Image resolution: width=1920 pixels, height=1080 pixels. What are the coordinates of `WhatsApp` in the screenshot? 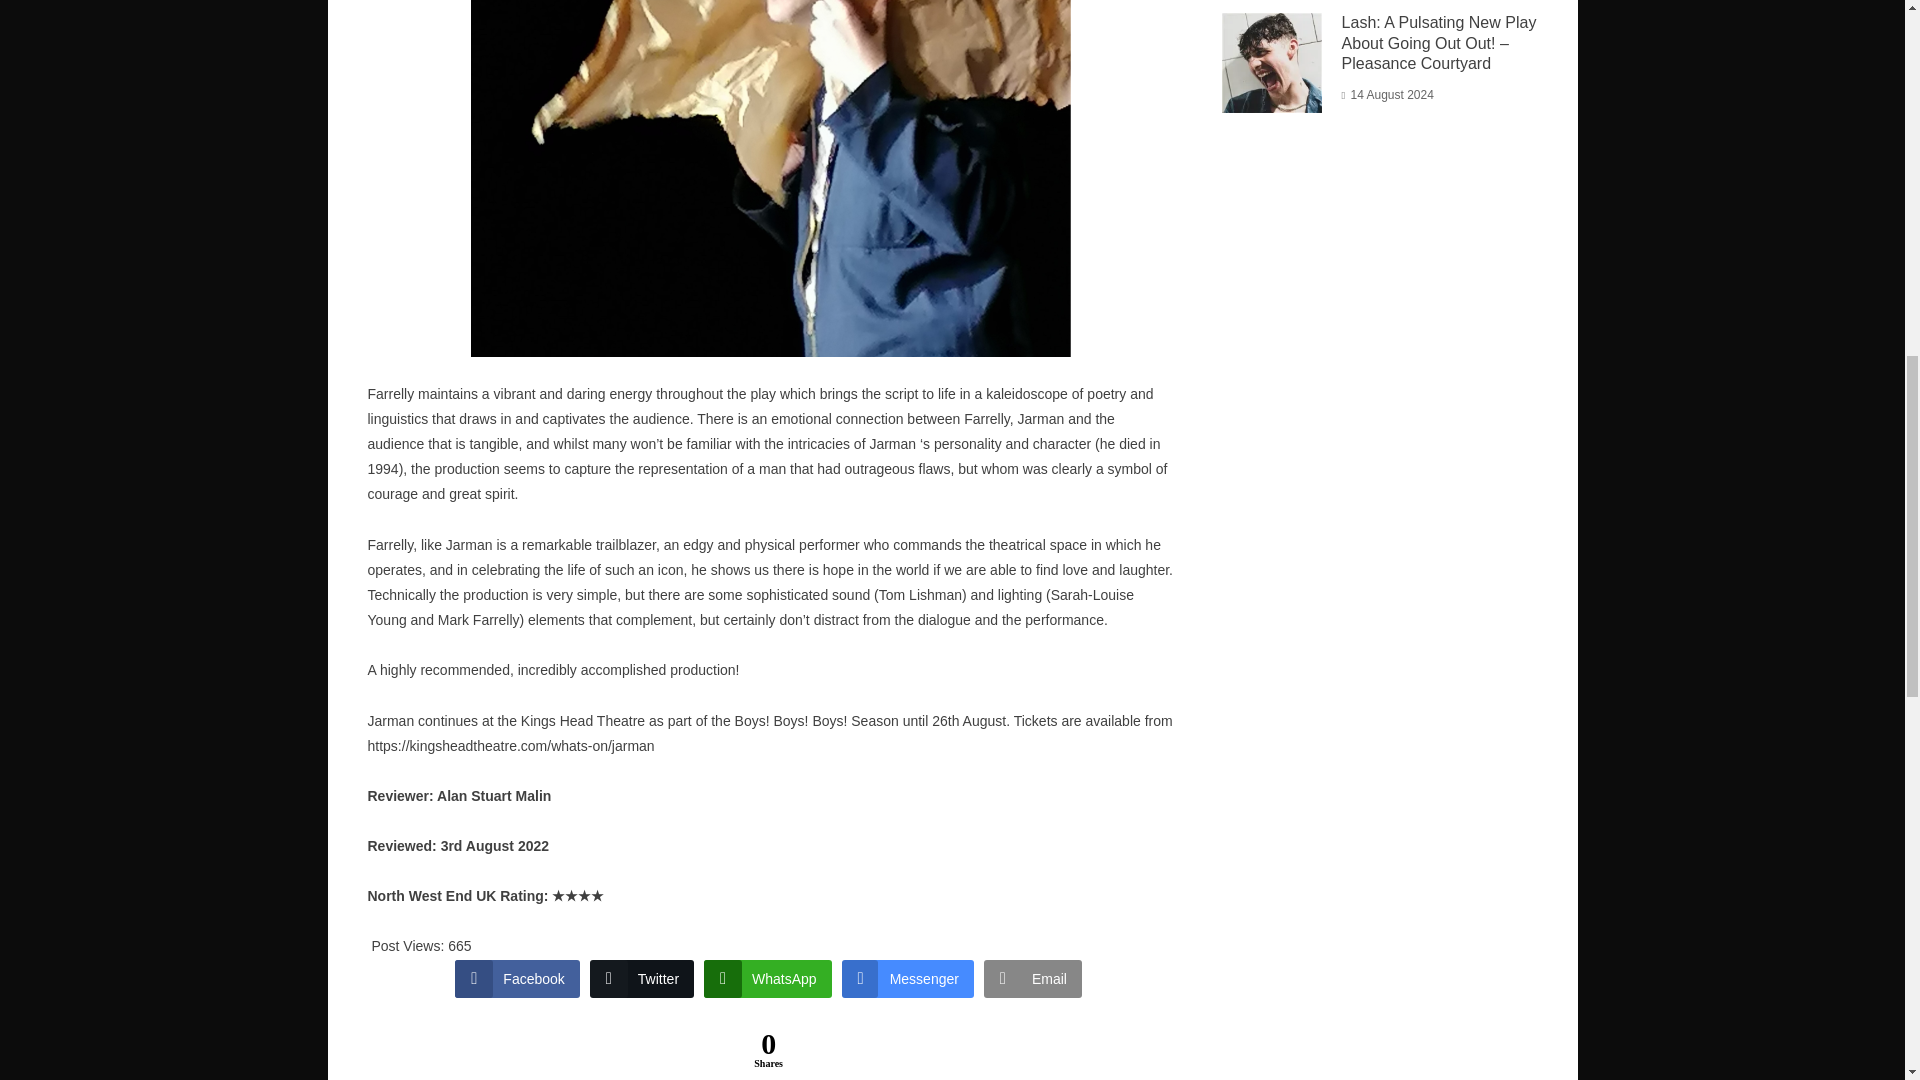 It's located at (768, 978).